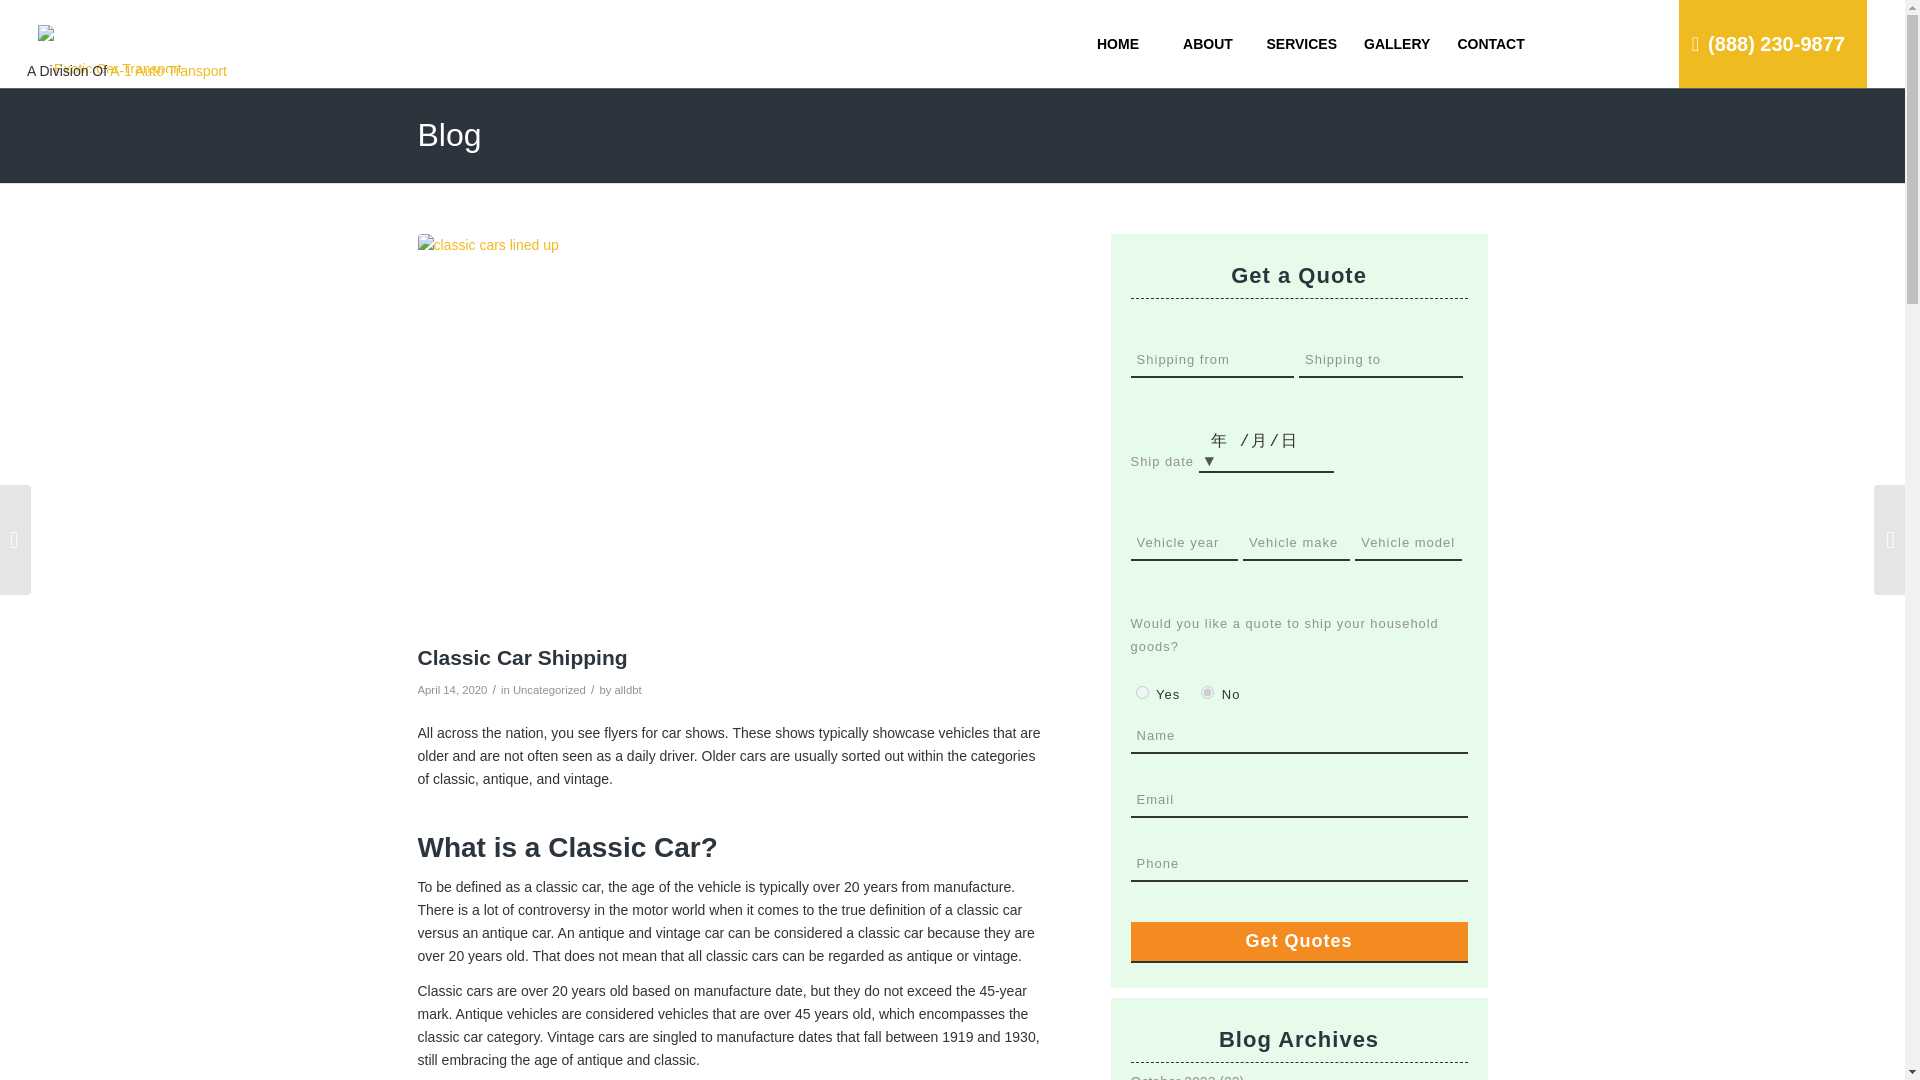  Describe the element at coordinates (110, 36) in the screenshot. I see `logo-small` at that location.